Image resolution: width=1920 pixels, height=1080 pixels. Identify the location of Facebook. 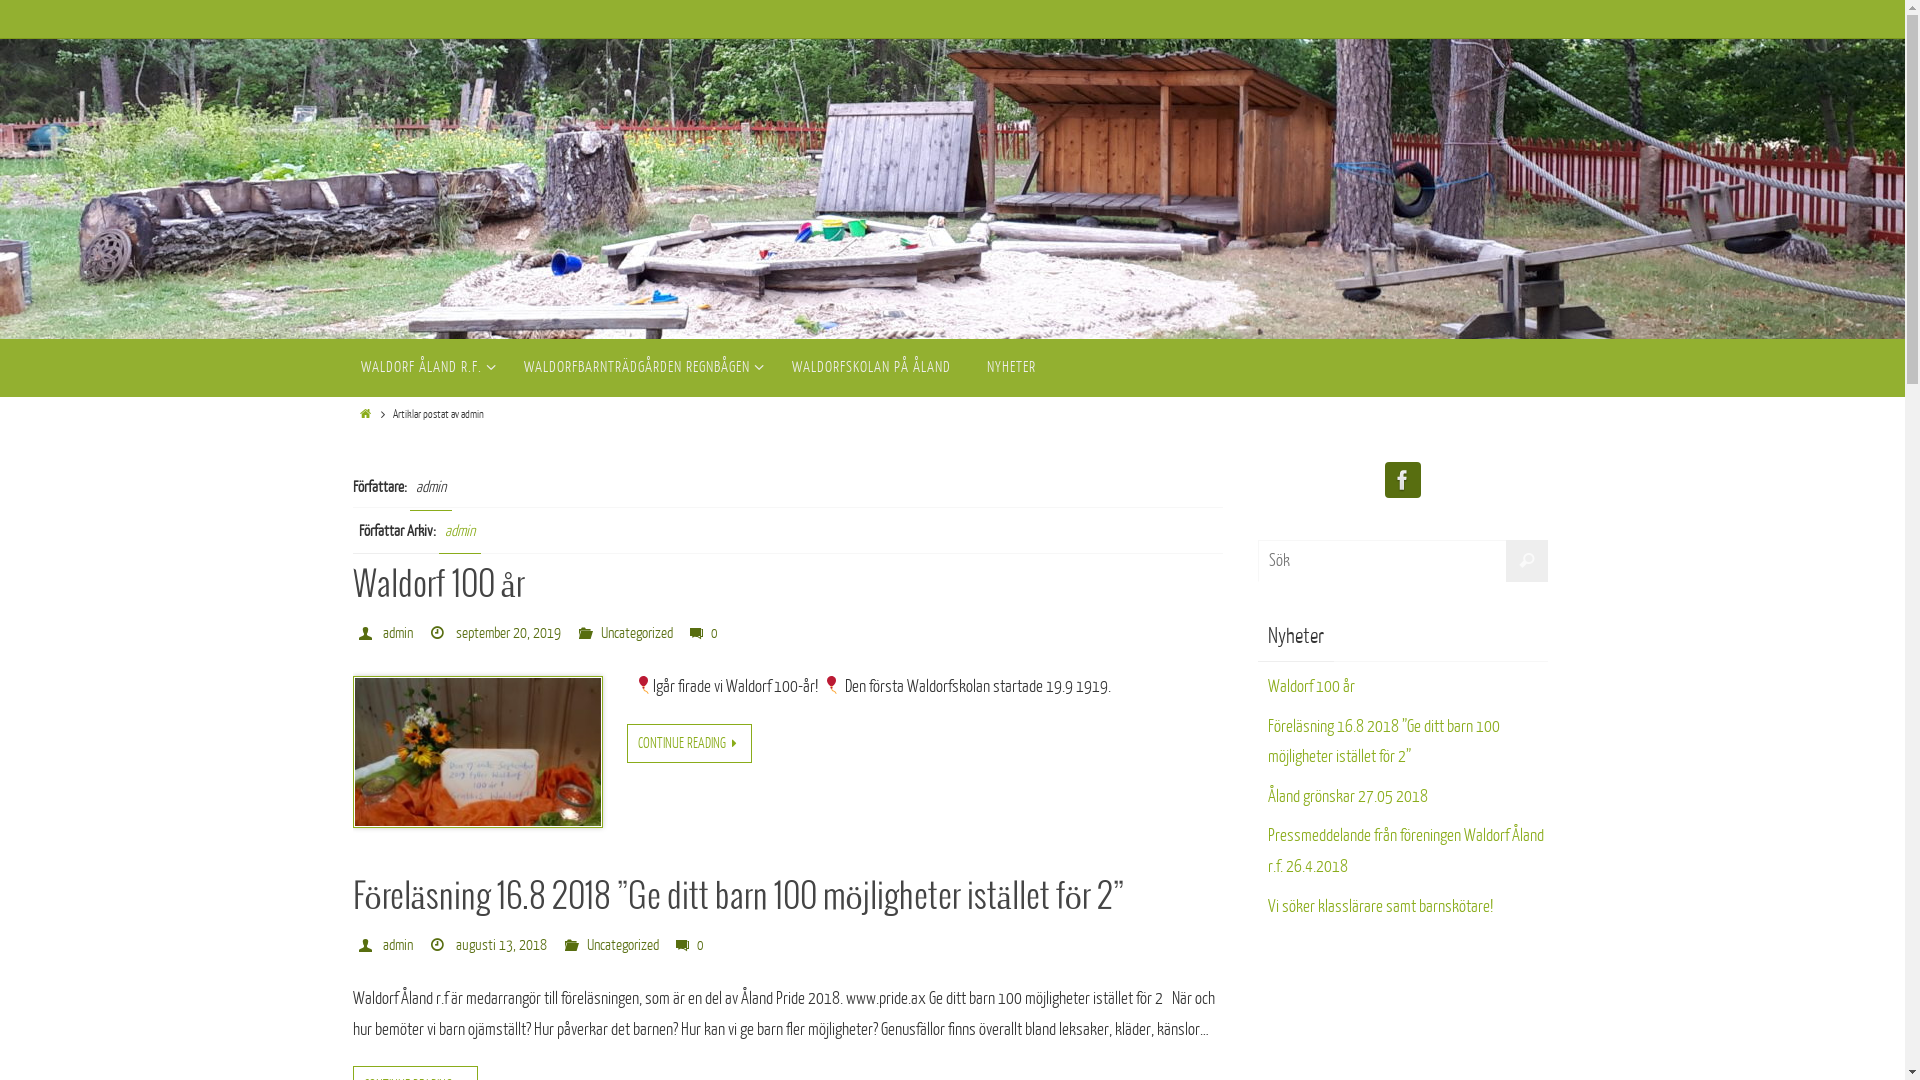
(1402, 486).